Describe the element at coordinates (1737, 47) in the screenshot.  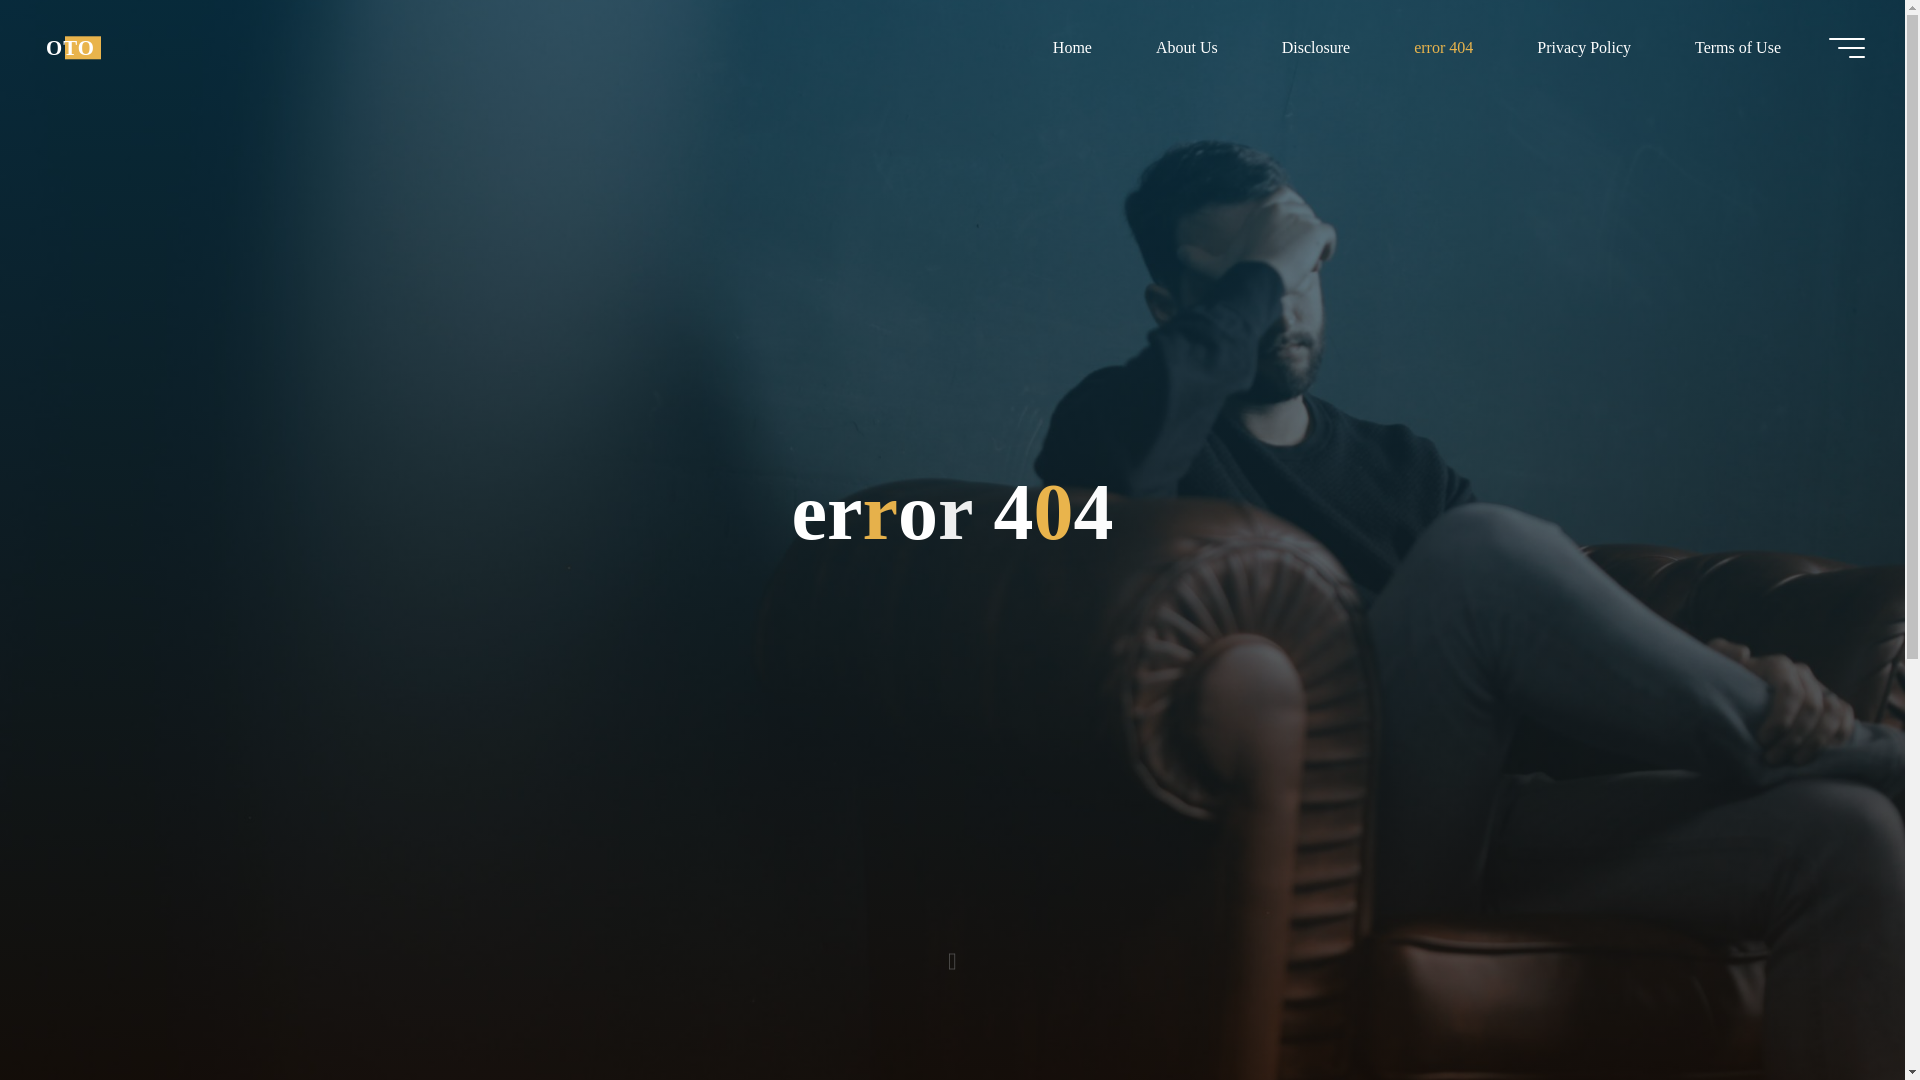
I see `Terms of Use` at that location.